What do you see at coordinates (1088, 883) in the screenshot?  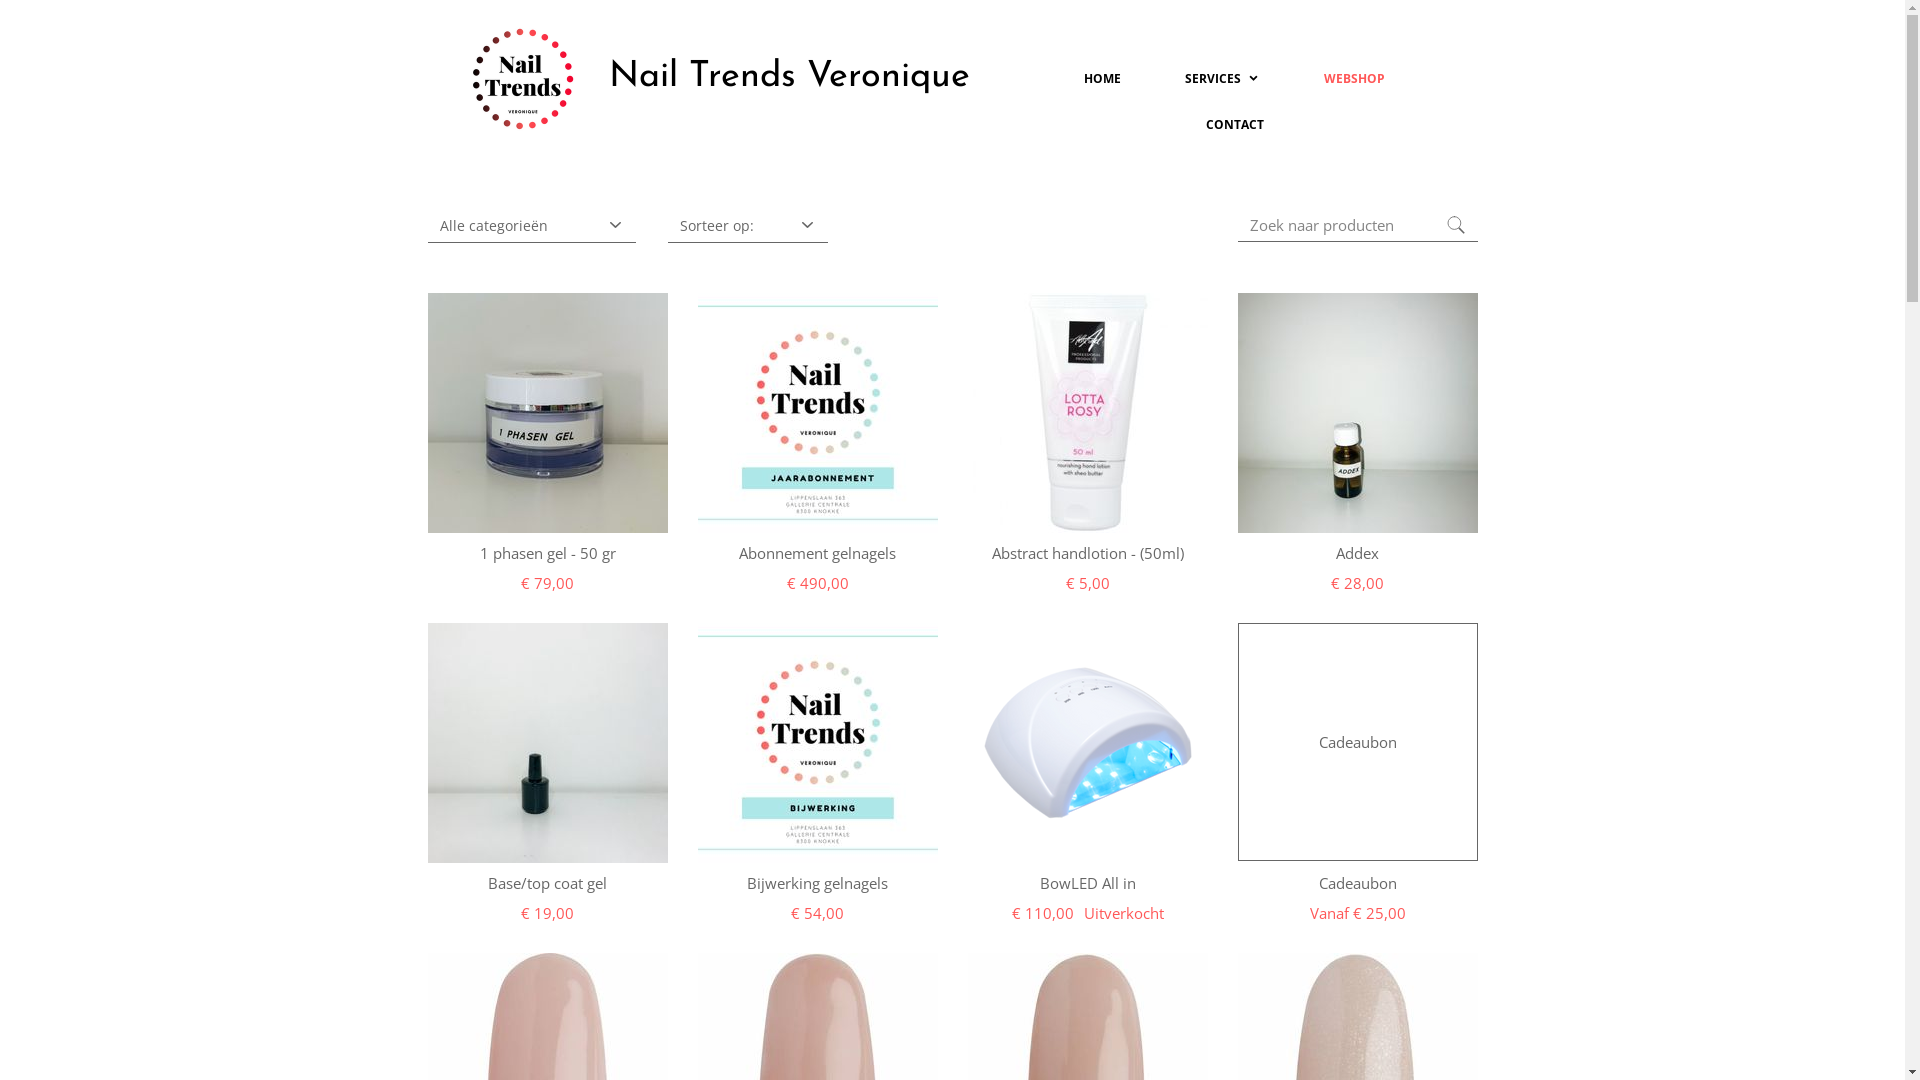 I see `BowLED All in` at bounding box center [1088, 883].